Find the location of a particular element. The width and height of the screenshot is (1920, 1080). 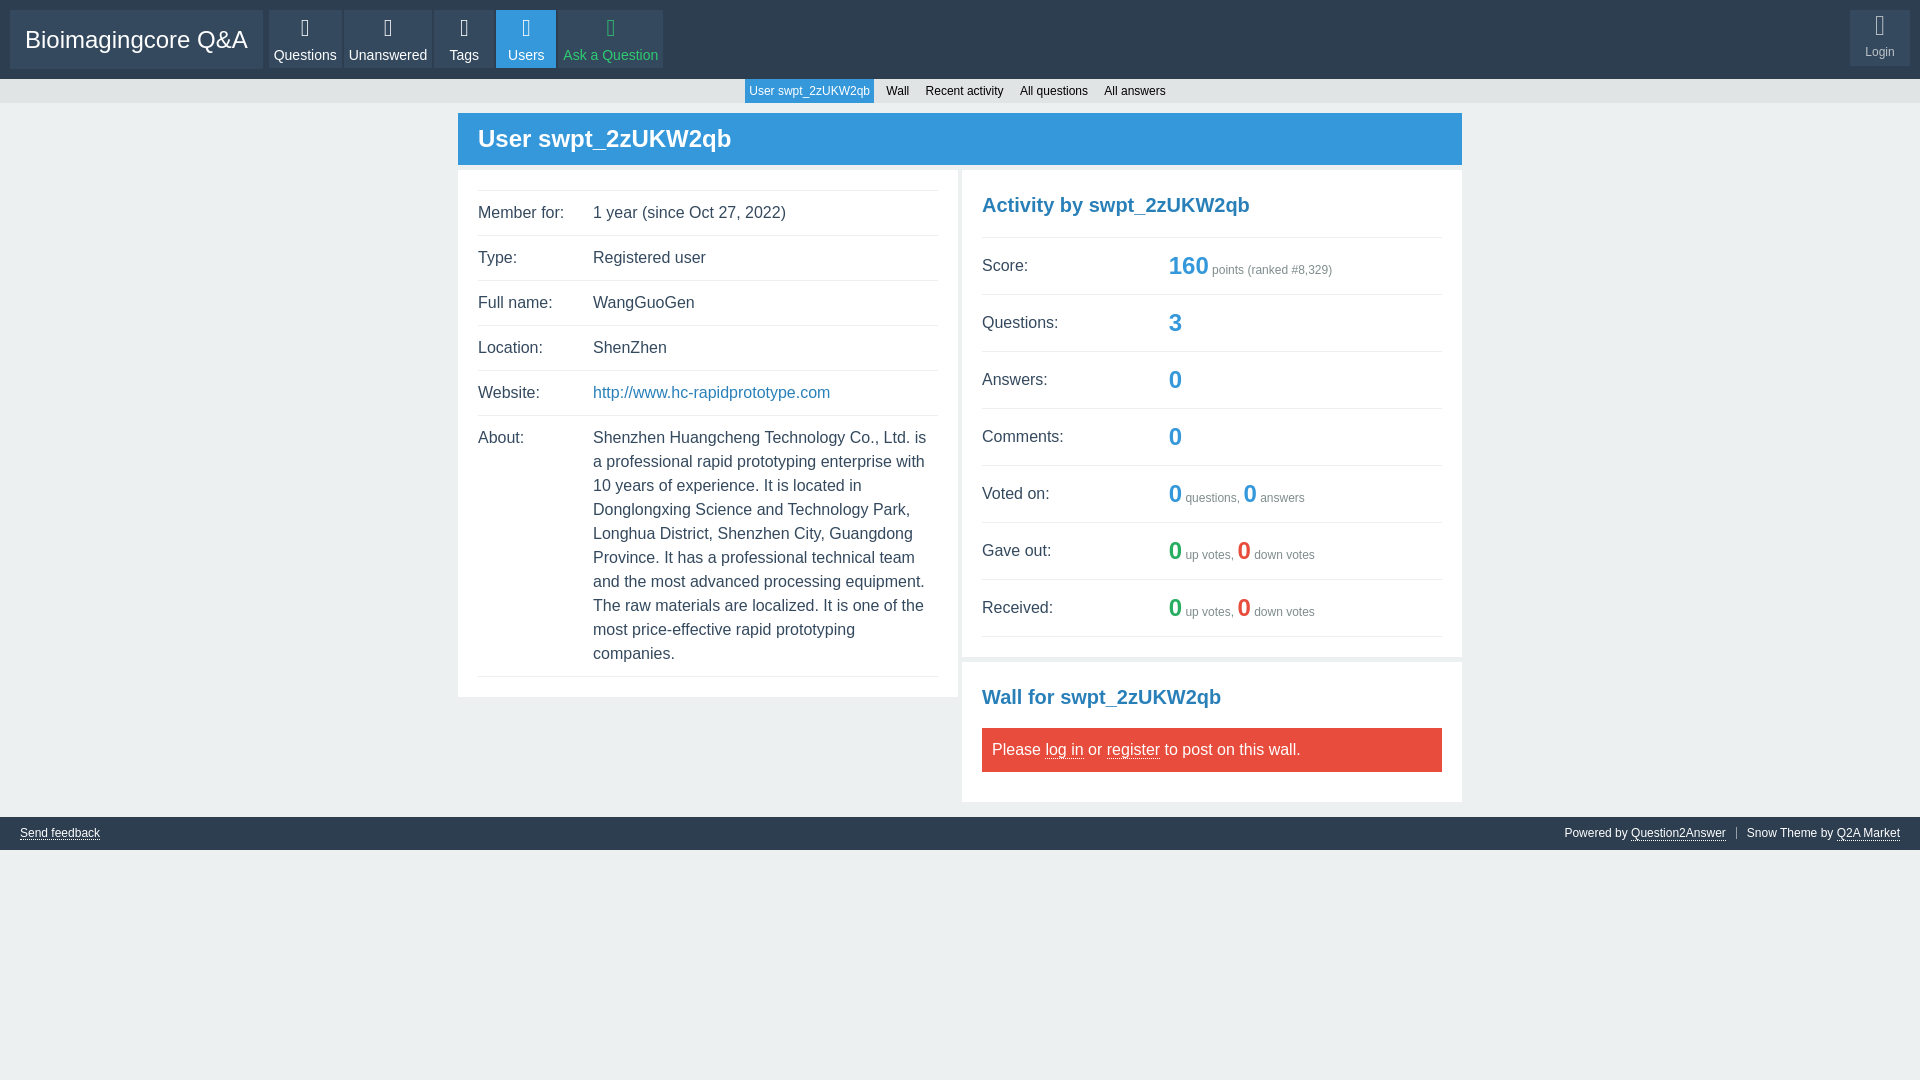

All answers is located at coordinates (1134, 90).